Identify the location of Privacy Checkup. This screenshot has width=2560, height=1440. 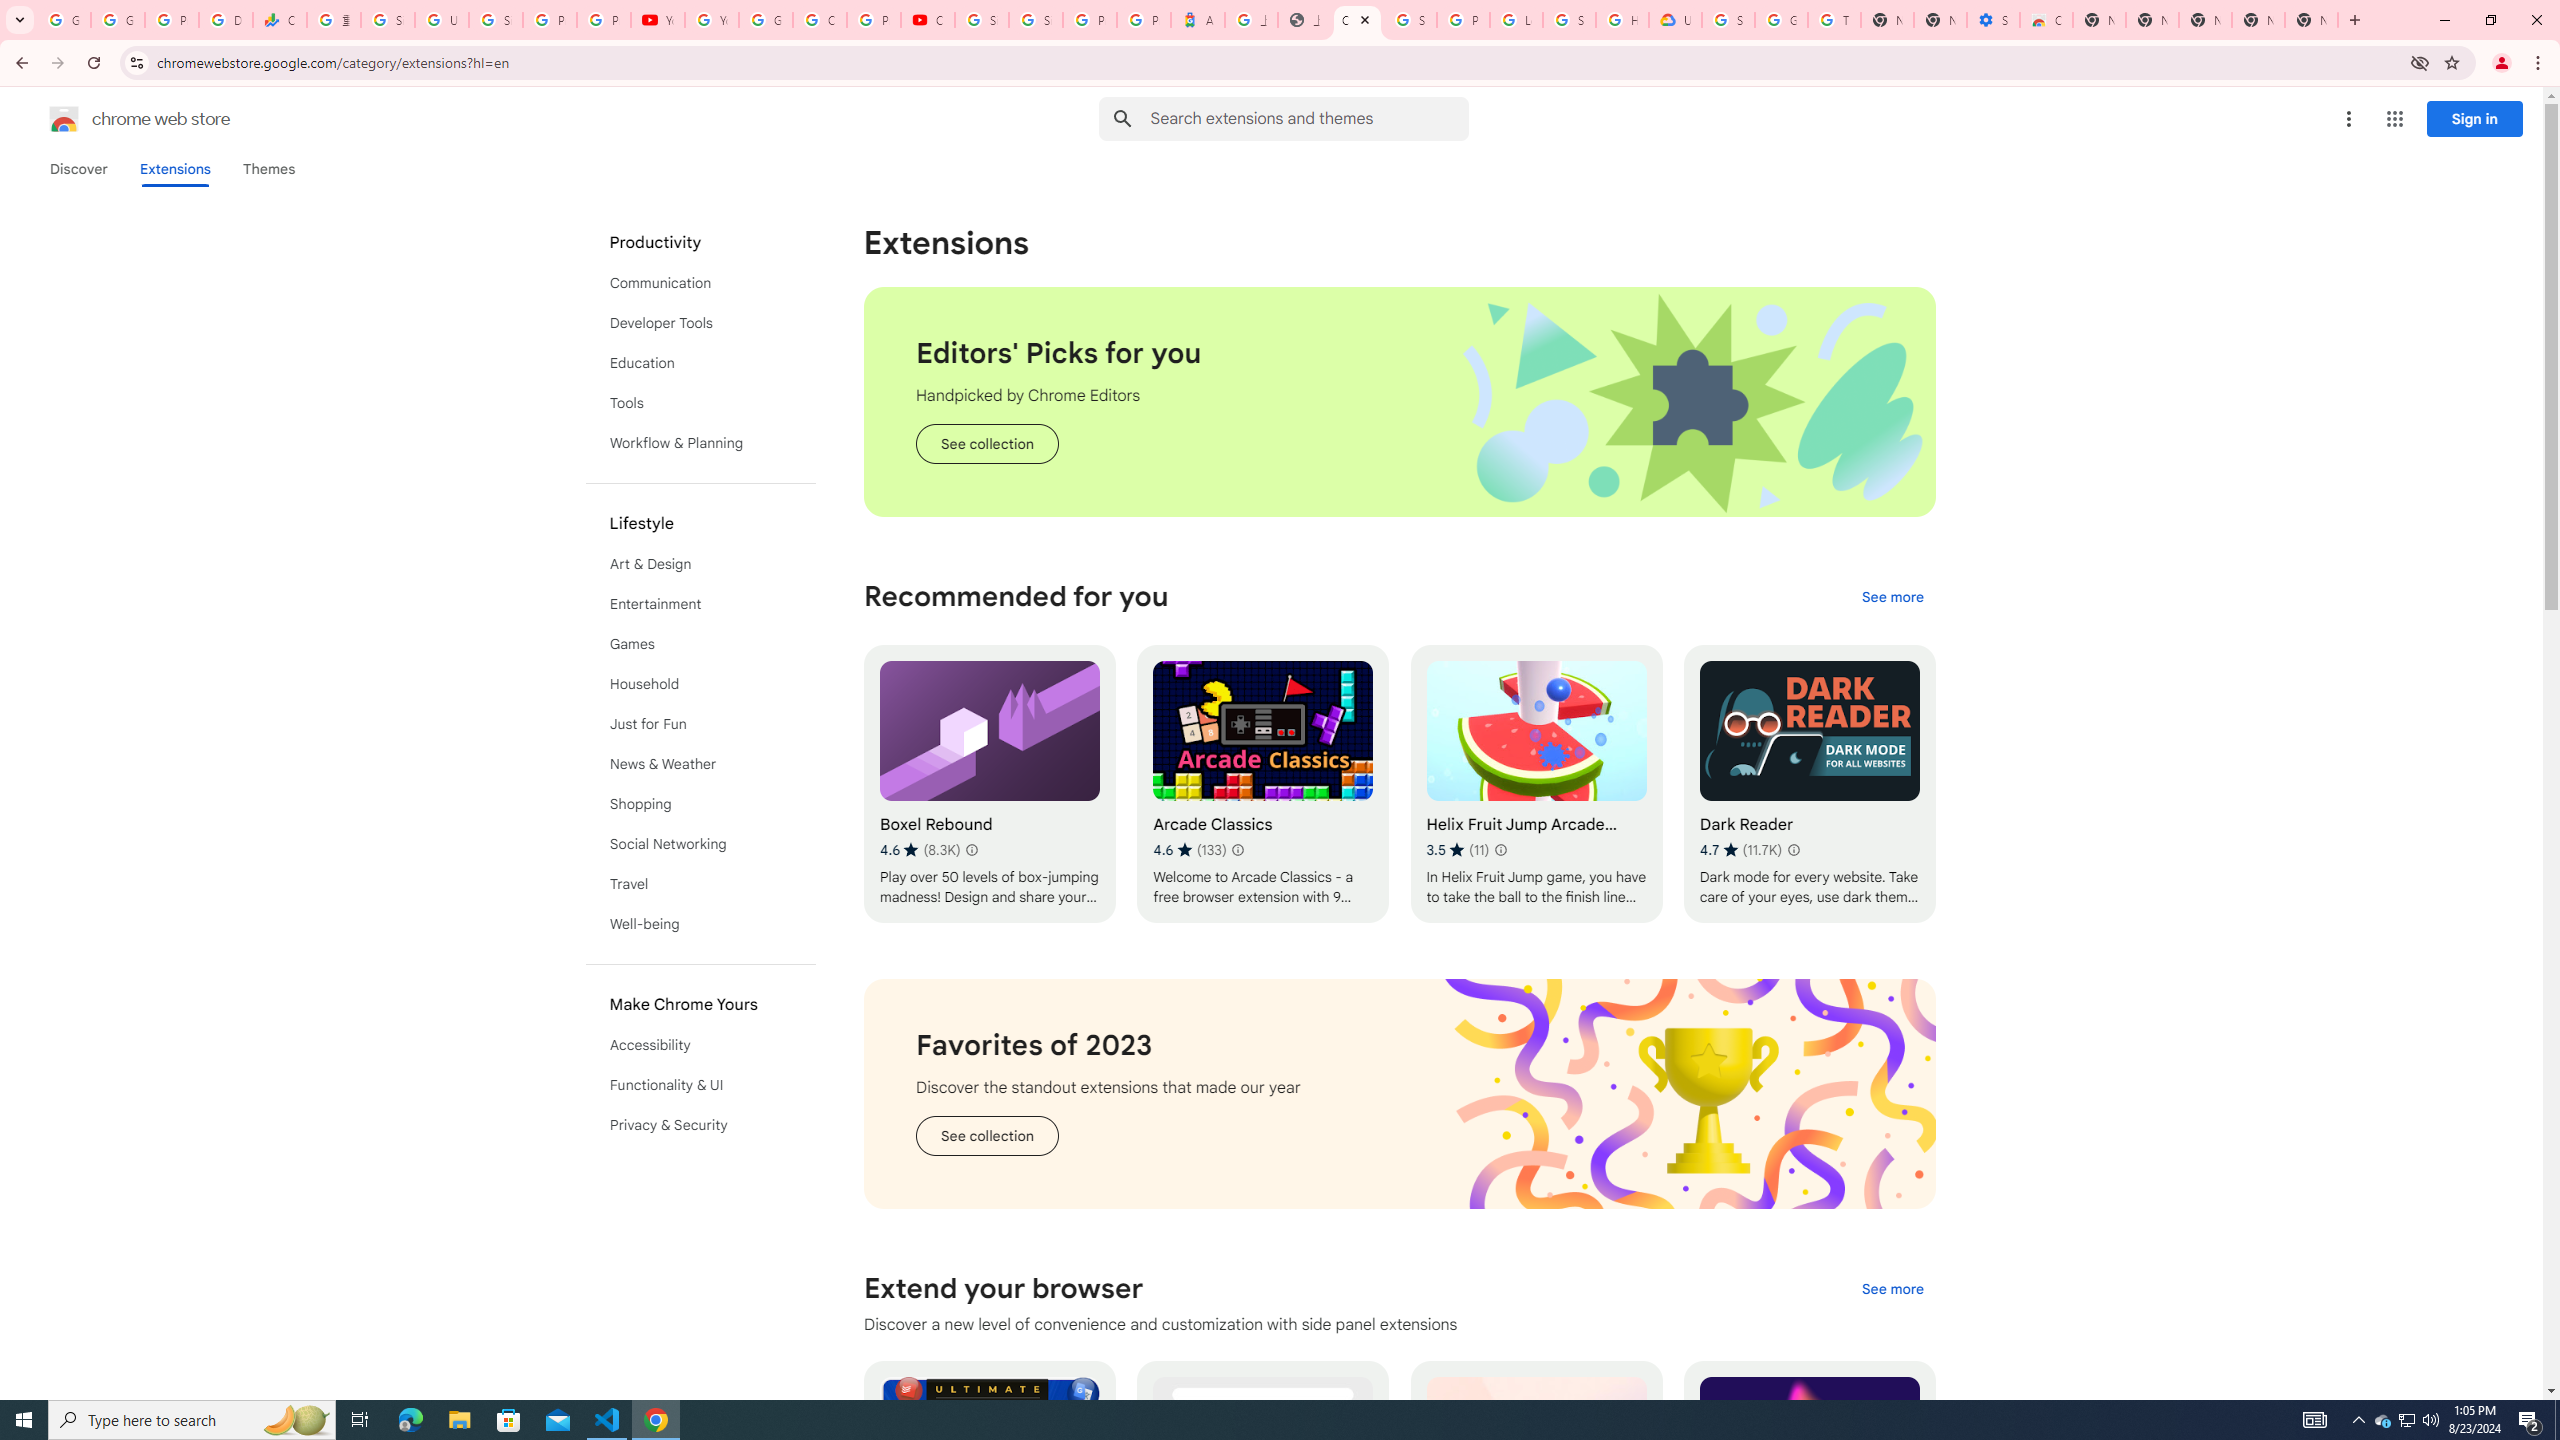
(604, 20).